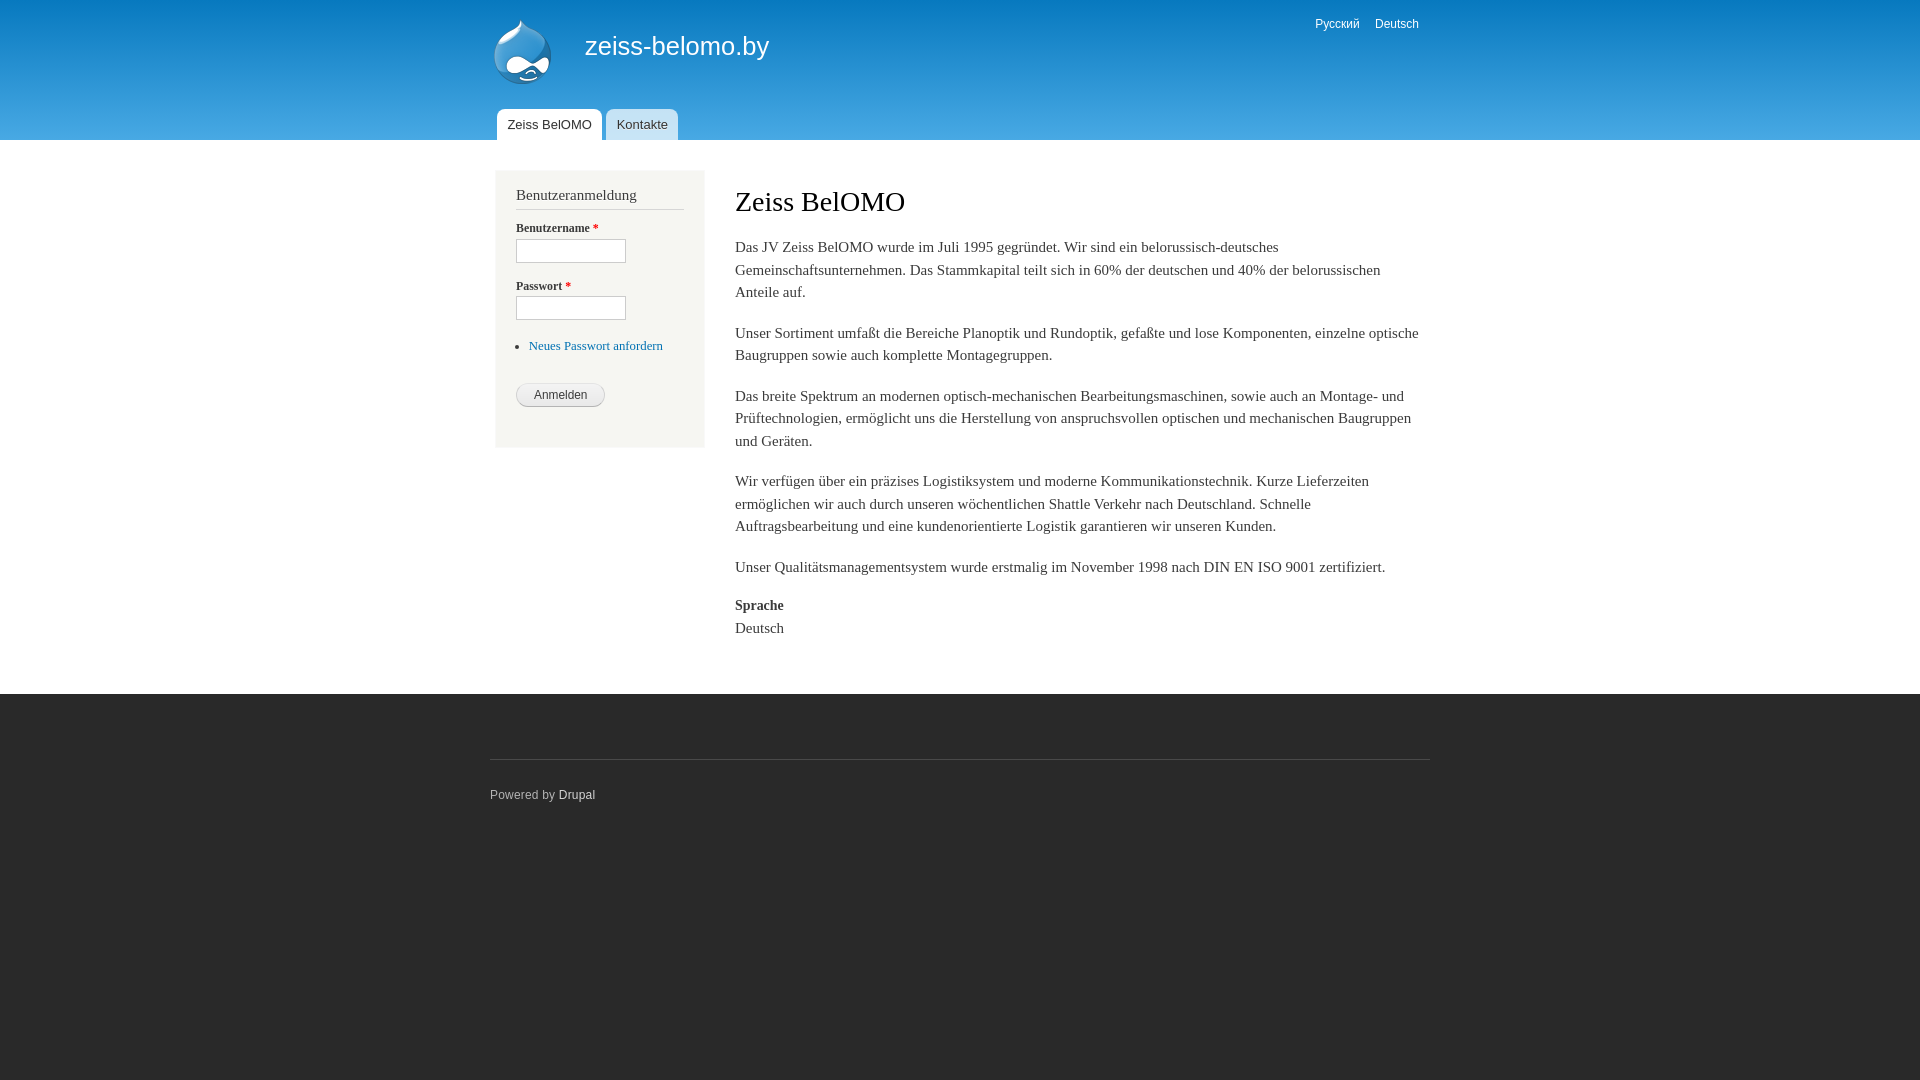  I want to click on Zeiss BelOMO, so click(550, 124).